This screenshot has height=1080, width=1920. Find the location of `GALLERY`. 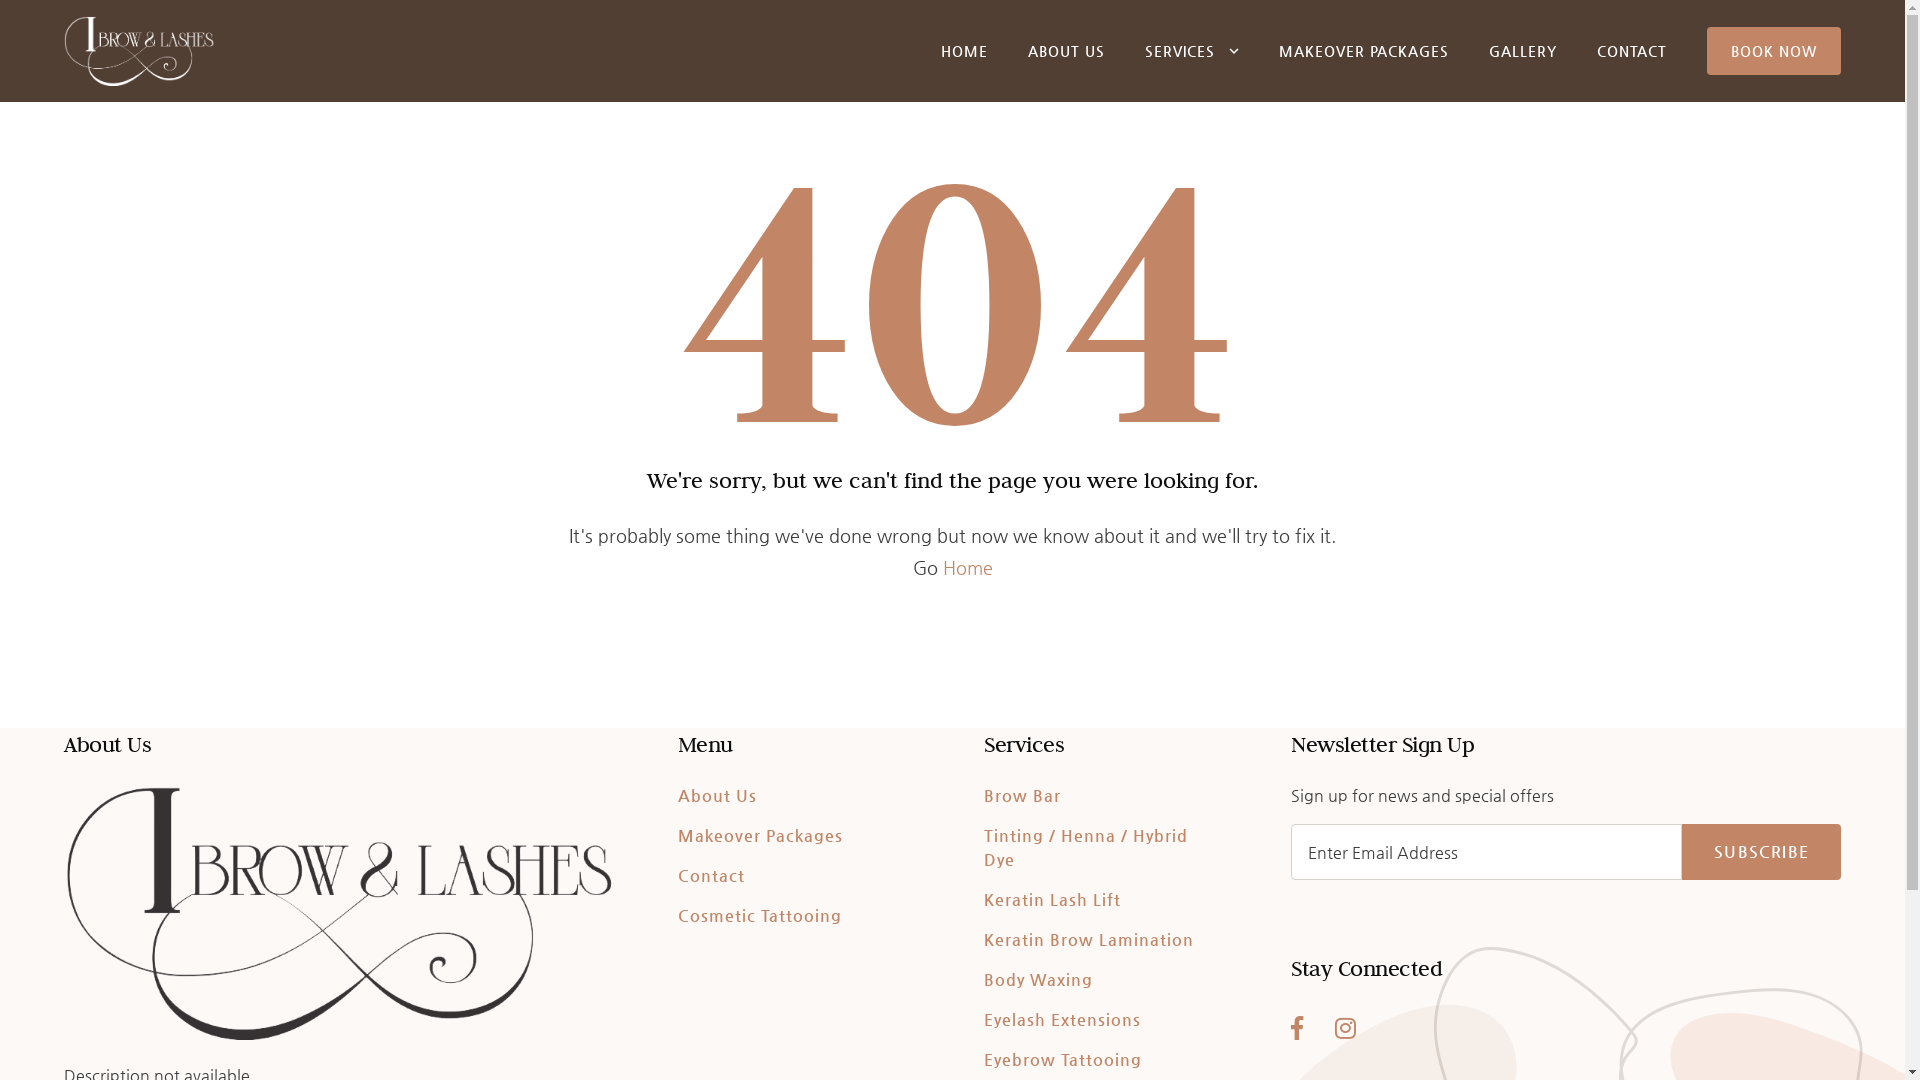

GALLERY is located at coordinates (1523, 51).